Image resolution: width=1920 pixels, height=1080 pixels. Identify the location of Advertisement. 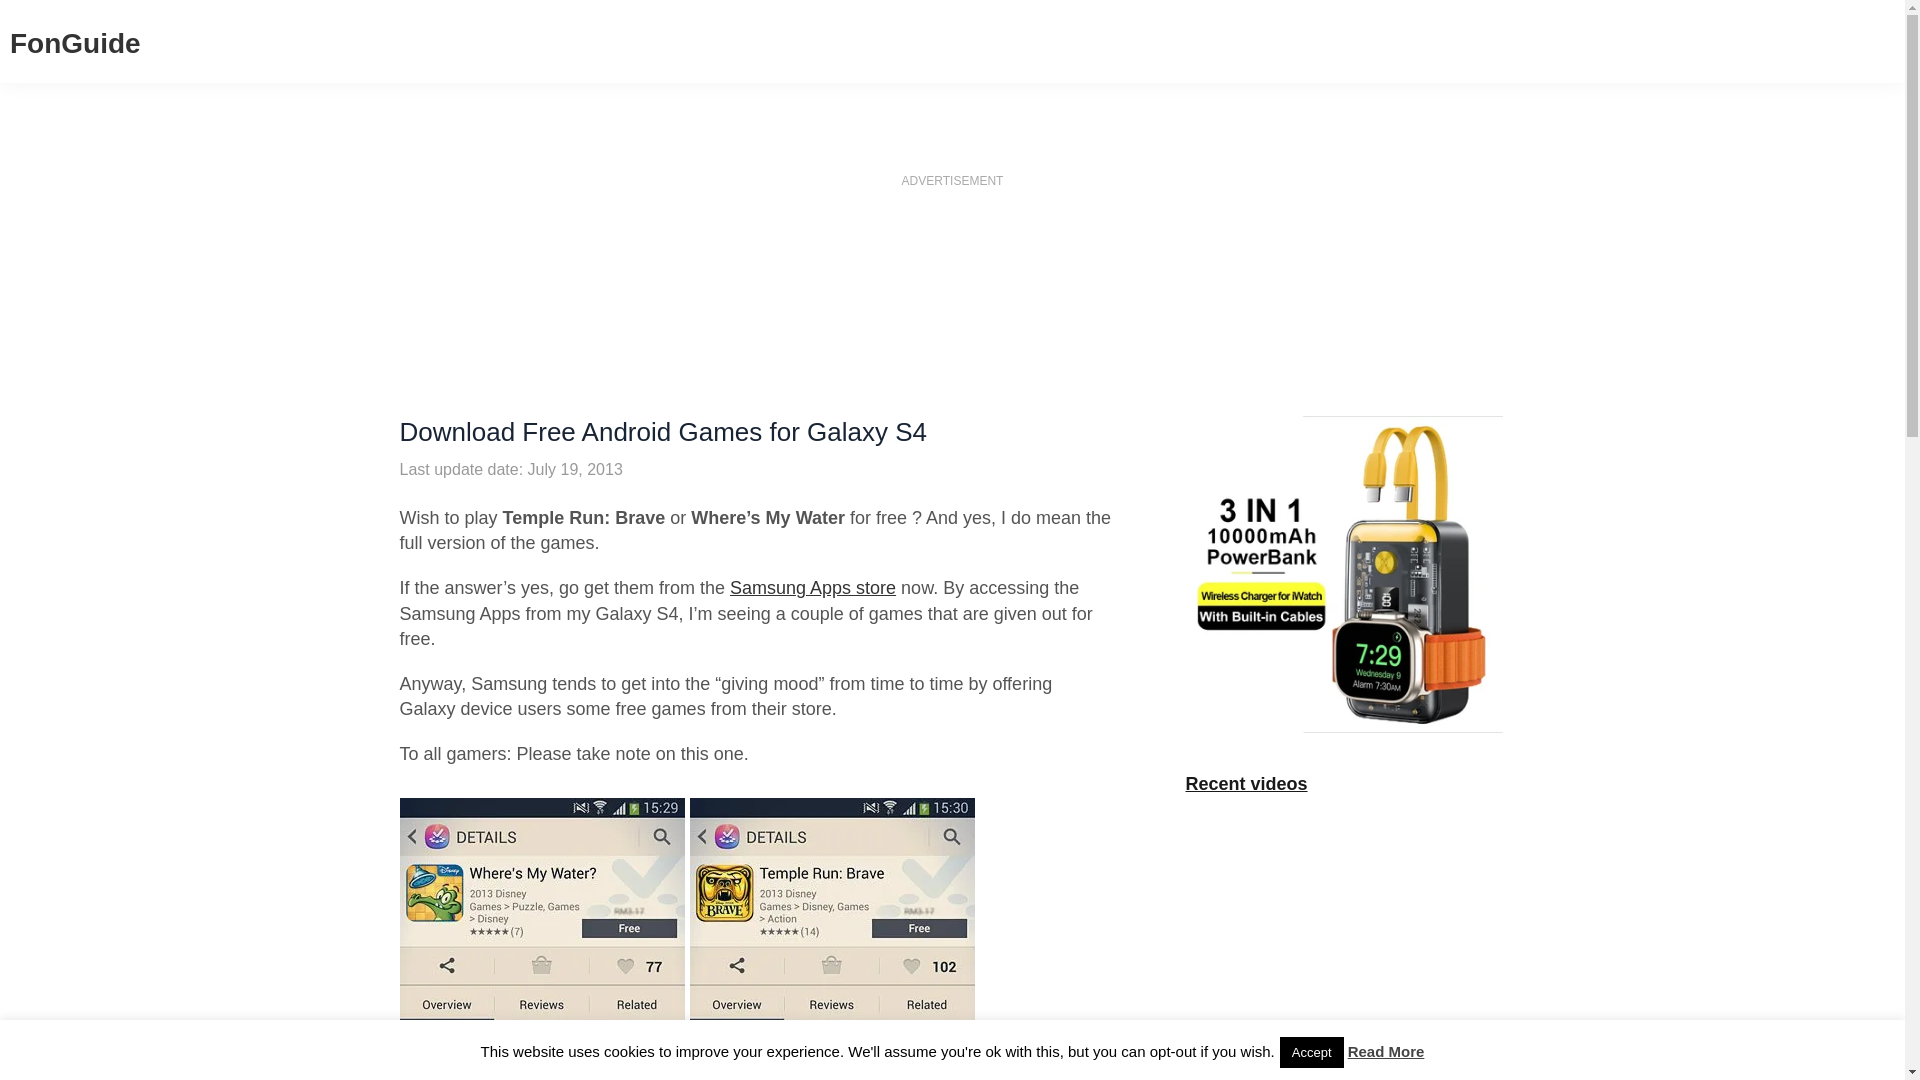
(951, 334).